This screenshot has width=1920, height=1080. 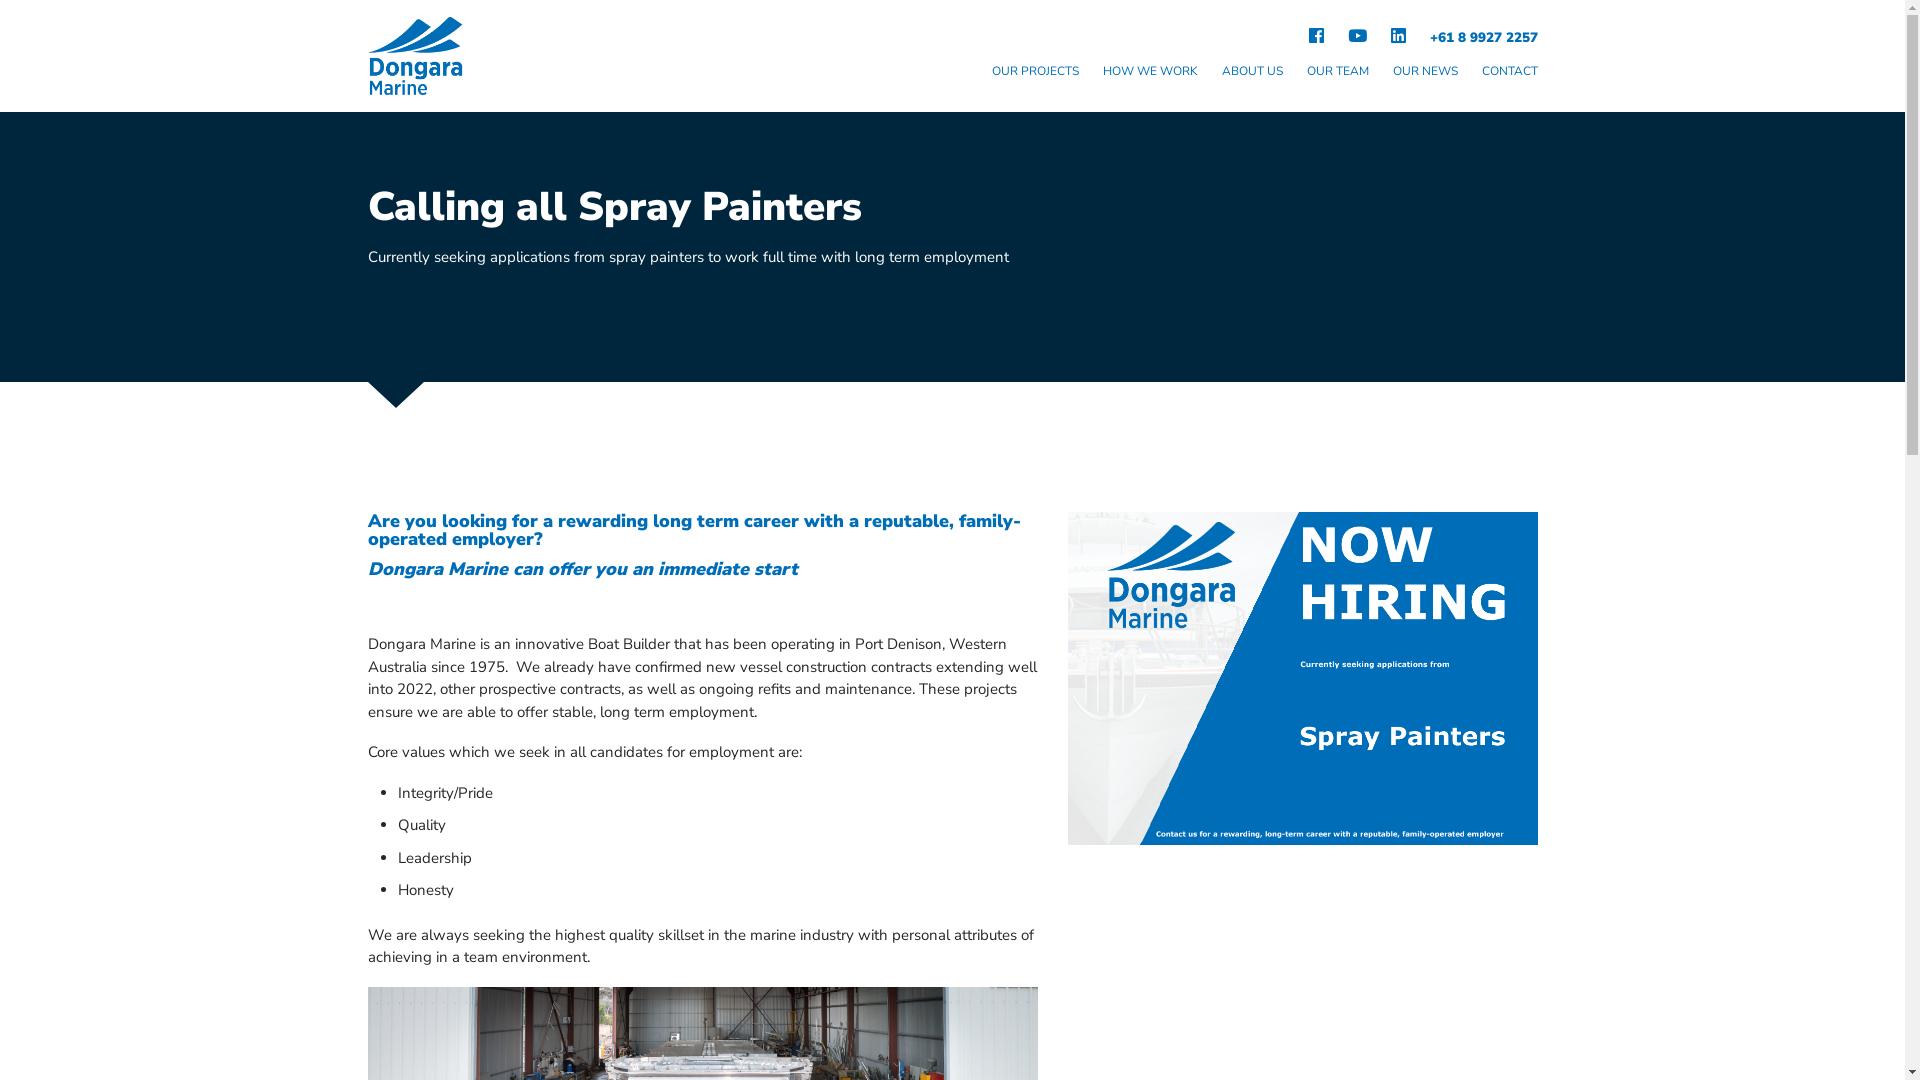 I want to click on HOW WE WORK, so click(x=1150, y=74).